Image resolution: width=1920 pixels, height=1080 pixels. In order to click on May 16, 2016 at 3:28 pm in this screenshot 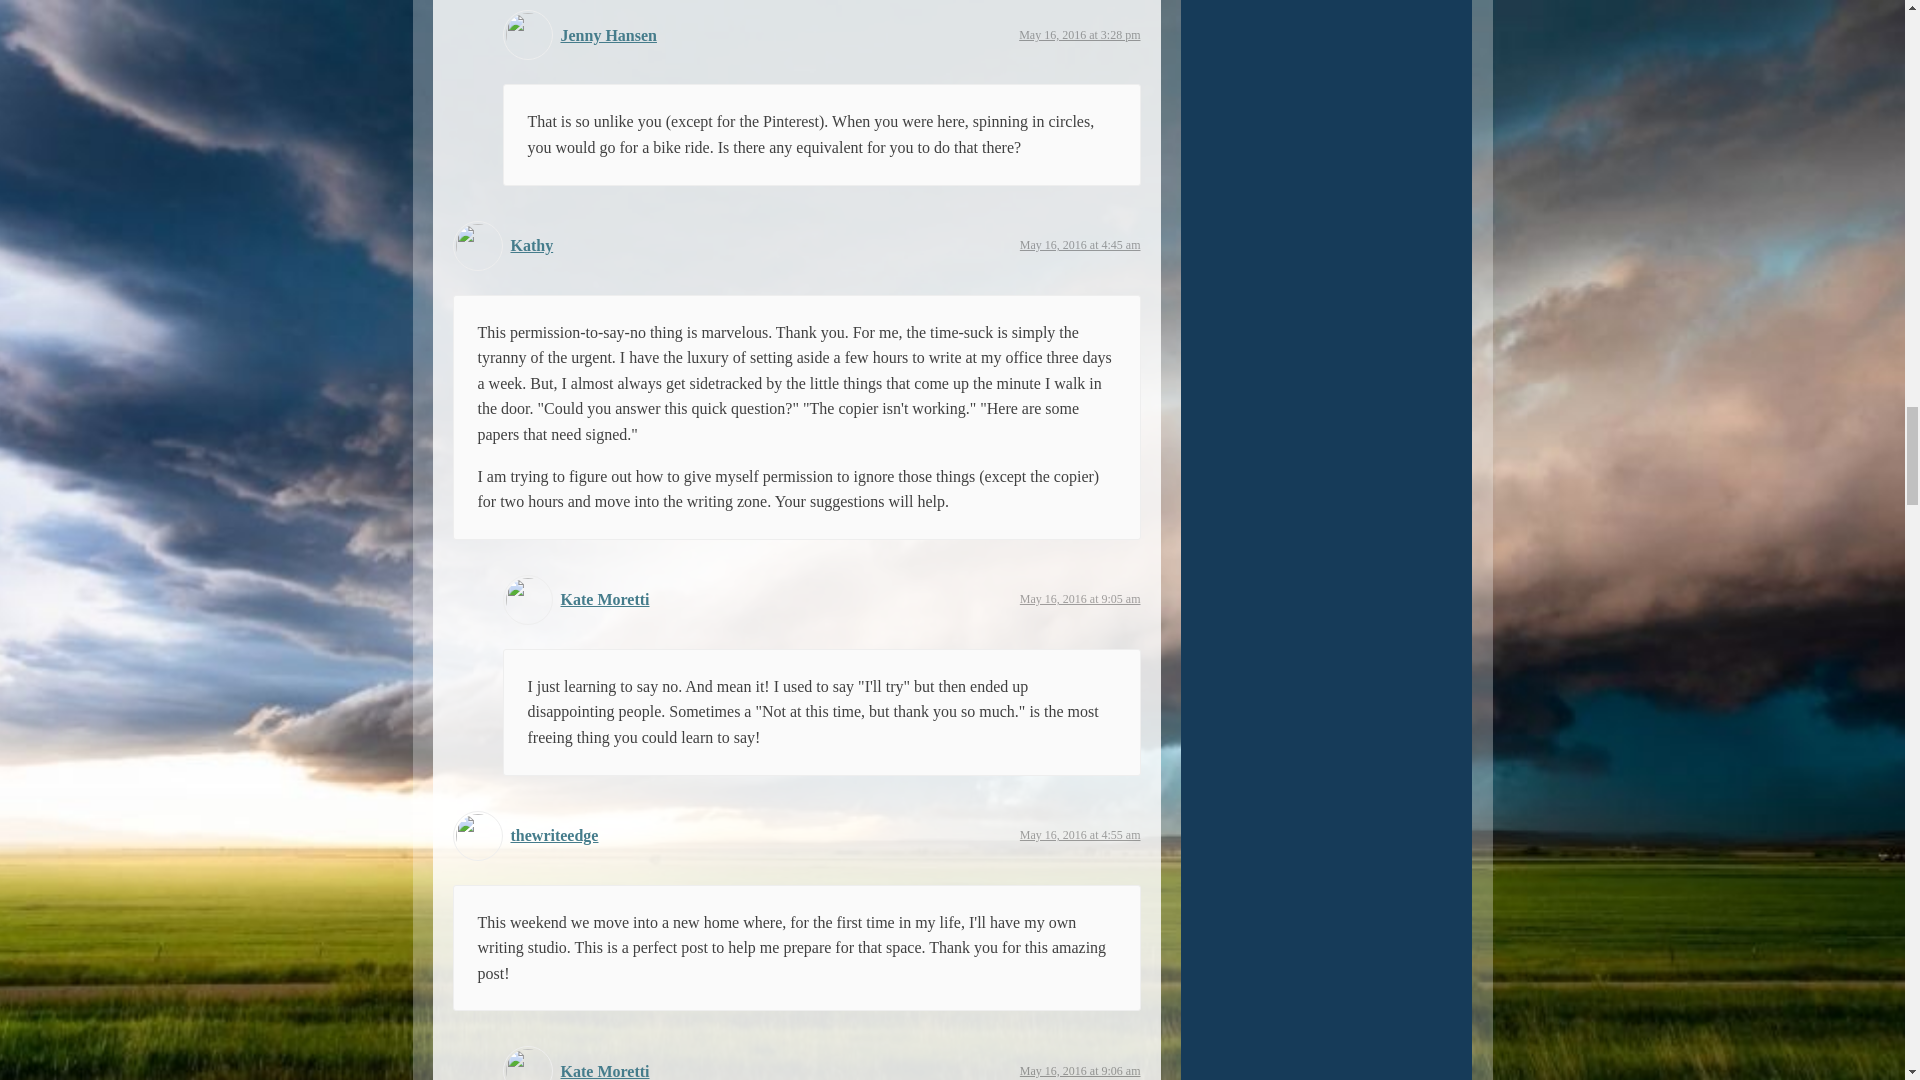, I will do `click(1080, 35)`.